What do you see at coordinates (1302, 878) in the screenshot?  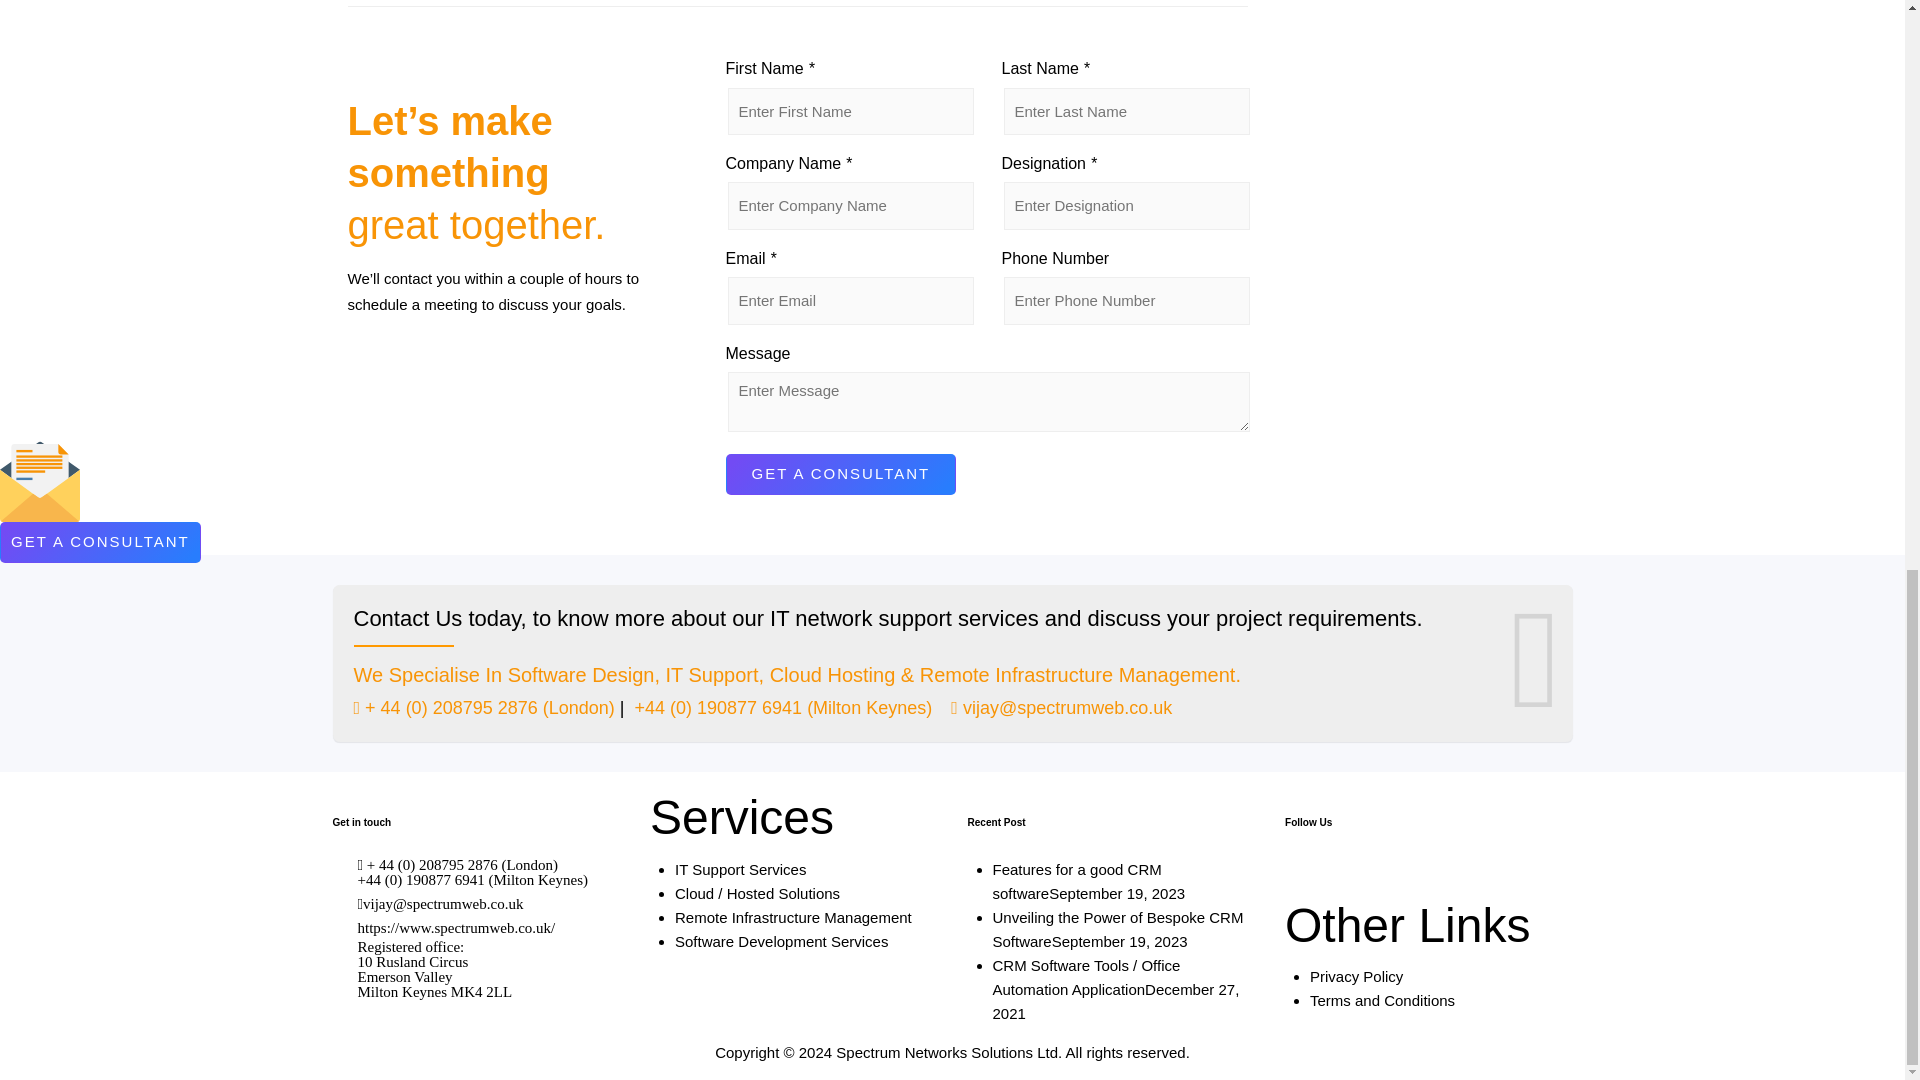 I see `Twitter` at bounding box center [1302, 878].